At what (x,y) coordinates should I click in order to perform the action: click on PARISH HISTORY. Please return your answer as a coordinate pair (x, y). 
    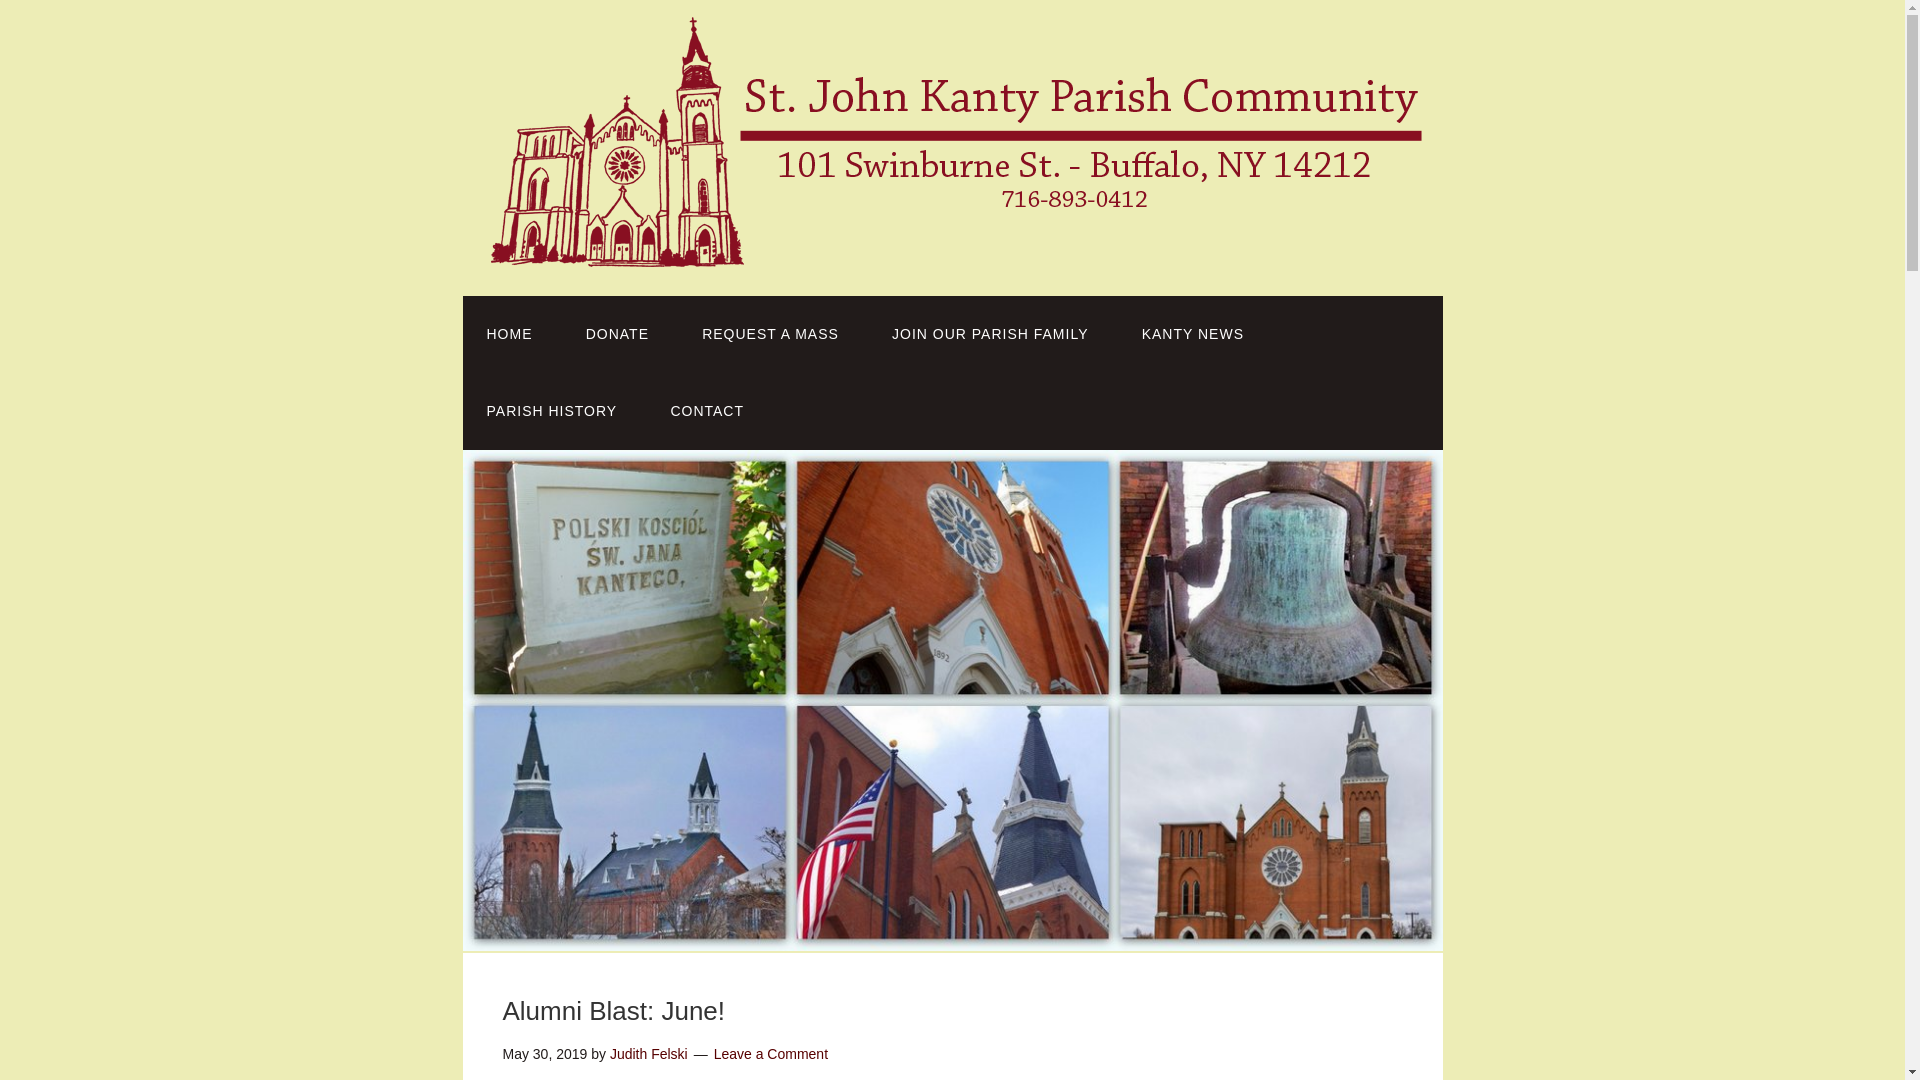
    Looking at the image, I should click on (552, 411).